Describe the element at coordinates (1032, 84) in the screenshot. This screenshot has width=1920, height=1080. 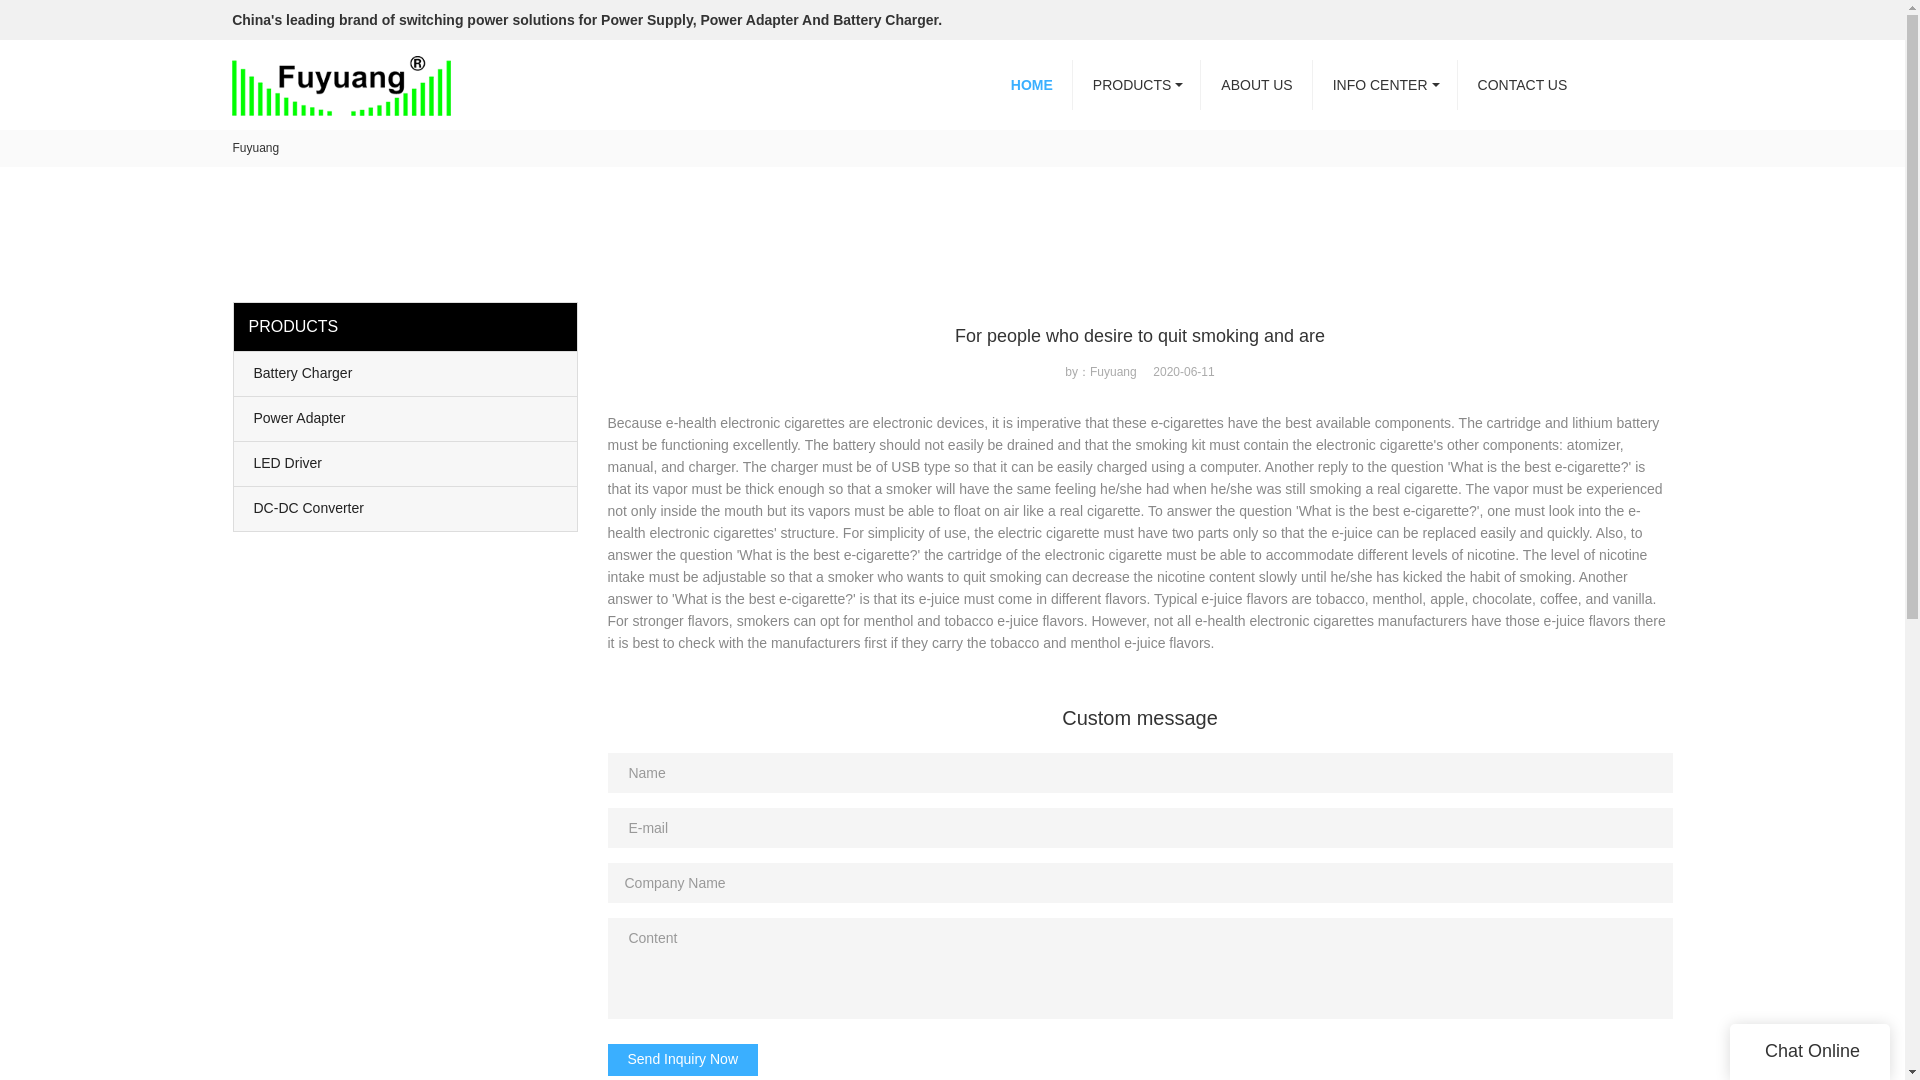
I see `HOME` at that location.